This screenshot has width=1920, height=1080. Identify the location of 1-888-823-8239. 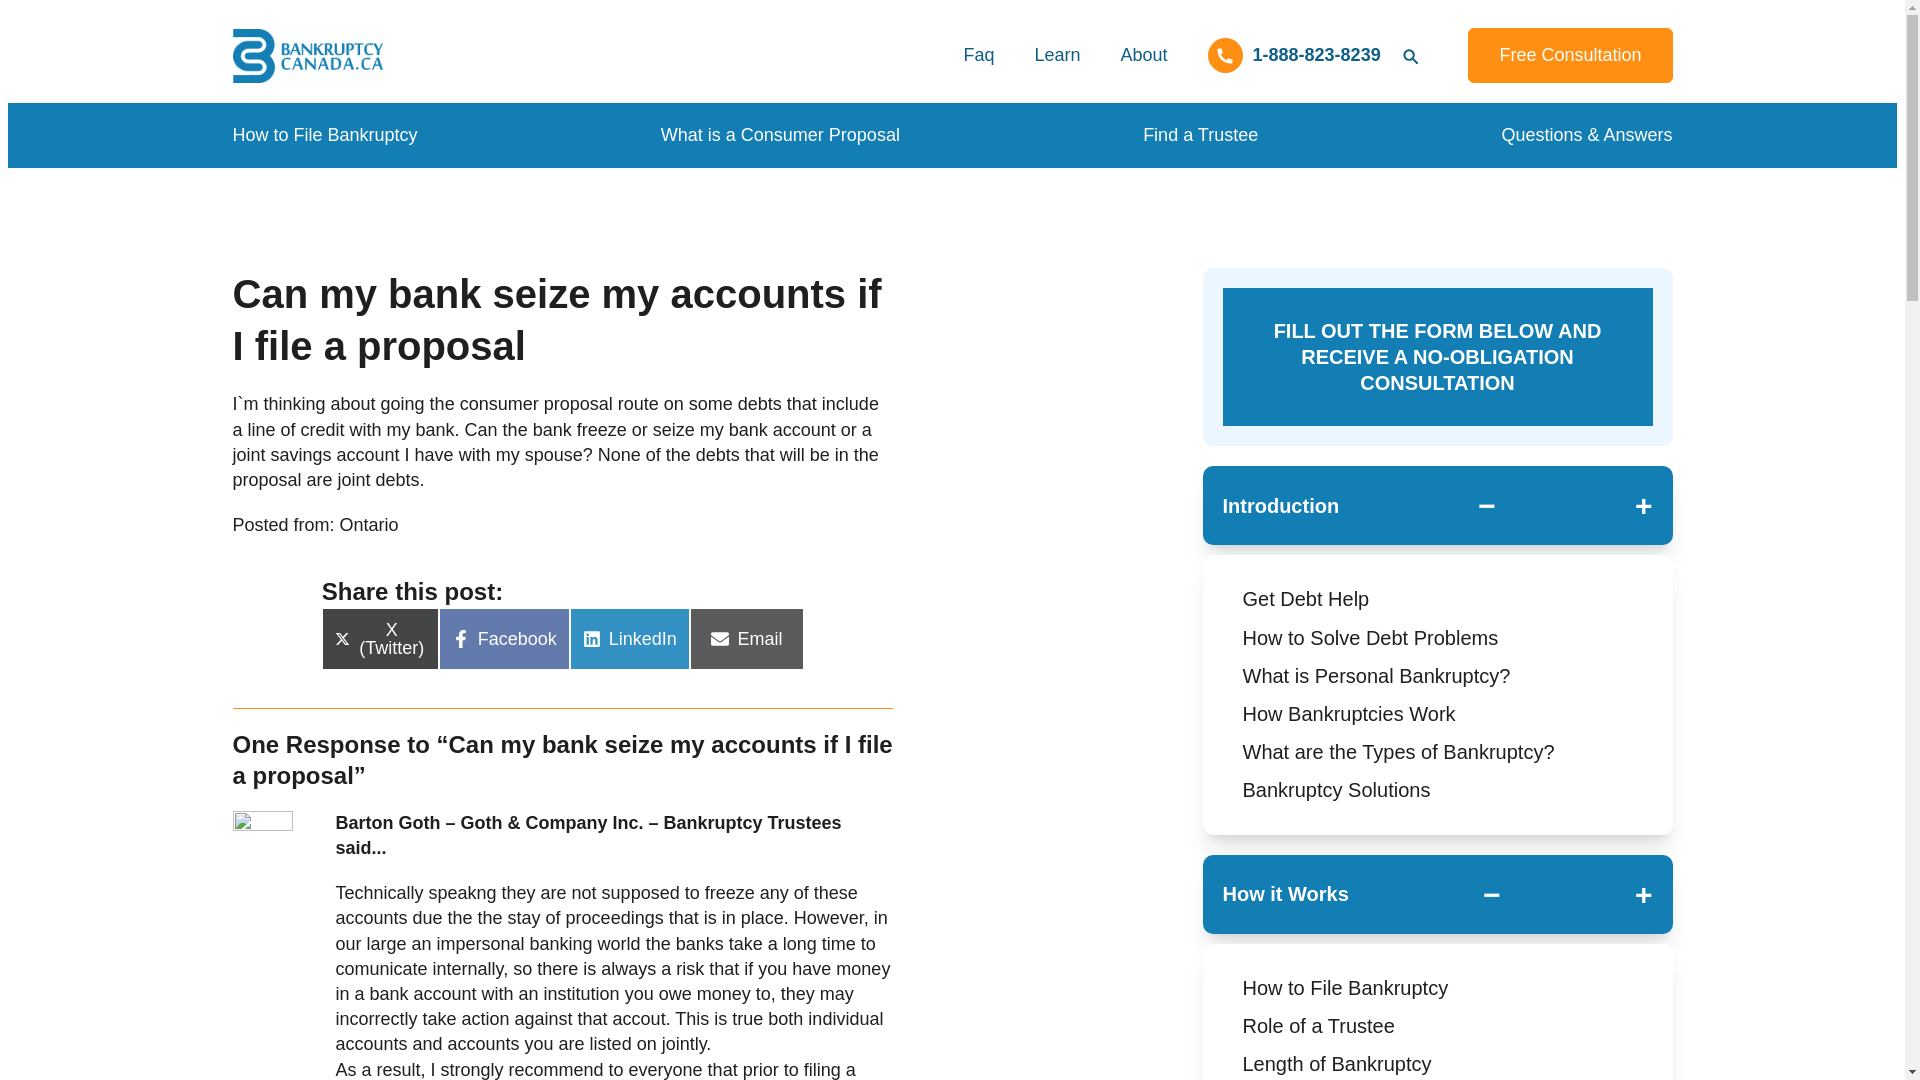
(1294, 55).